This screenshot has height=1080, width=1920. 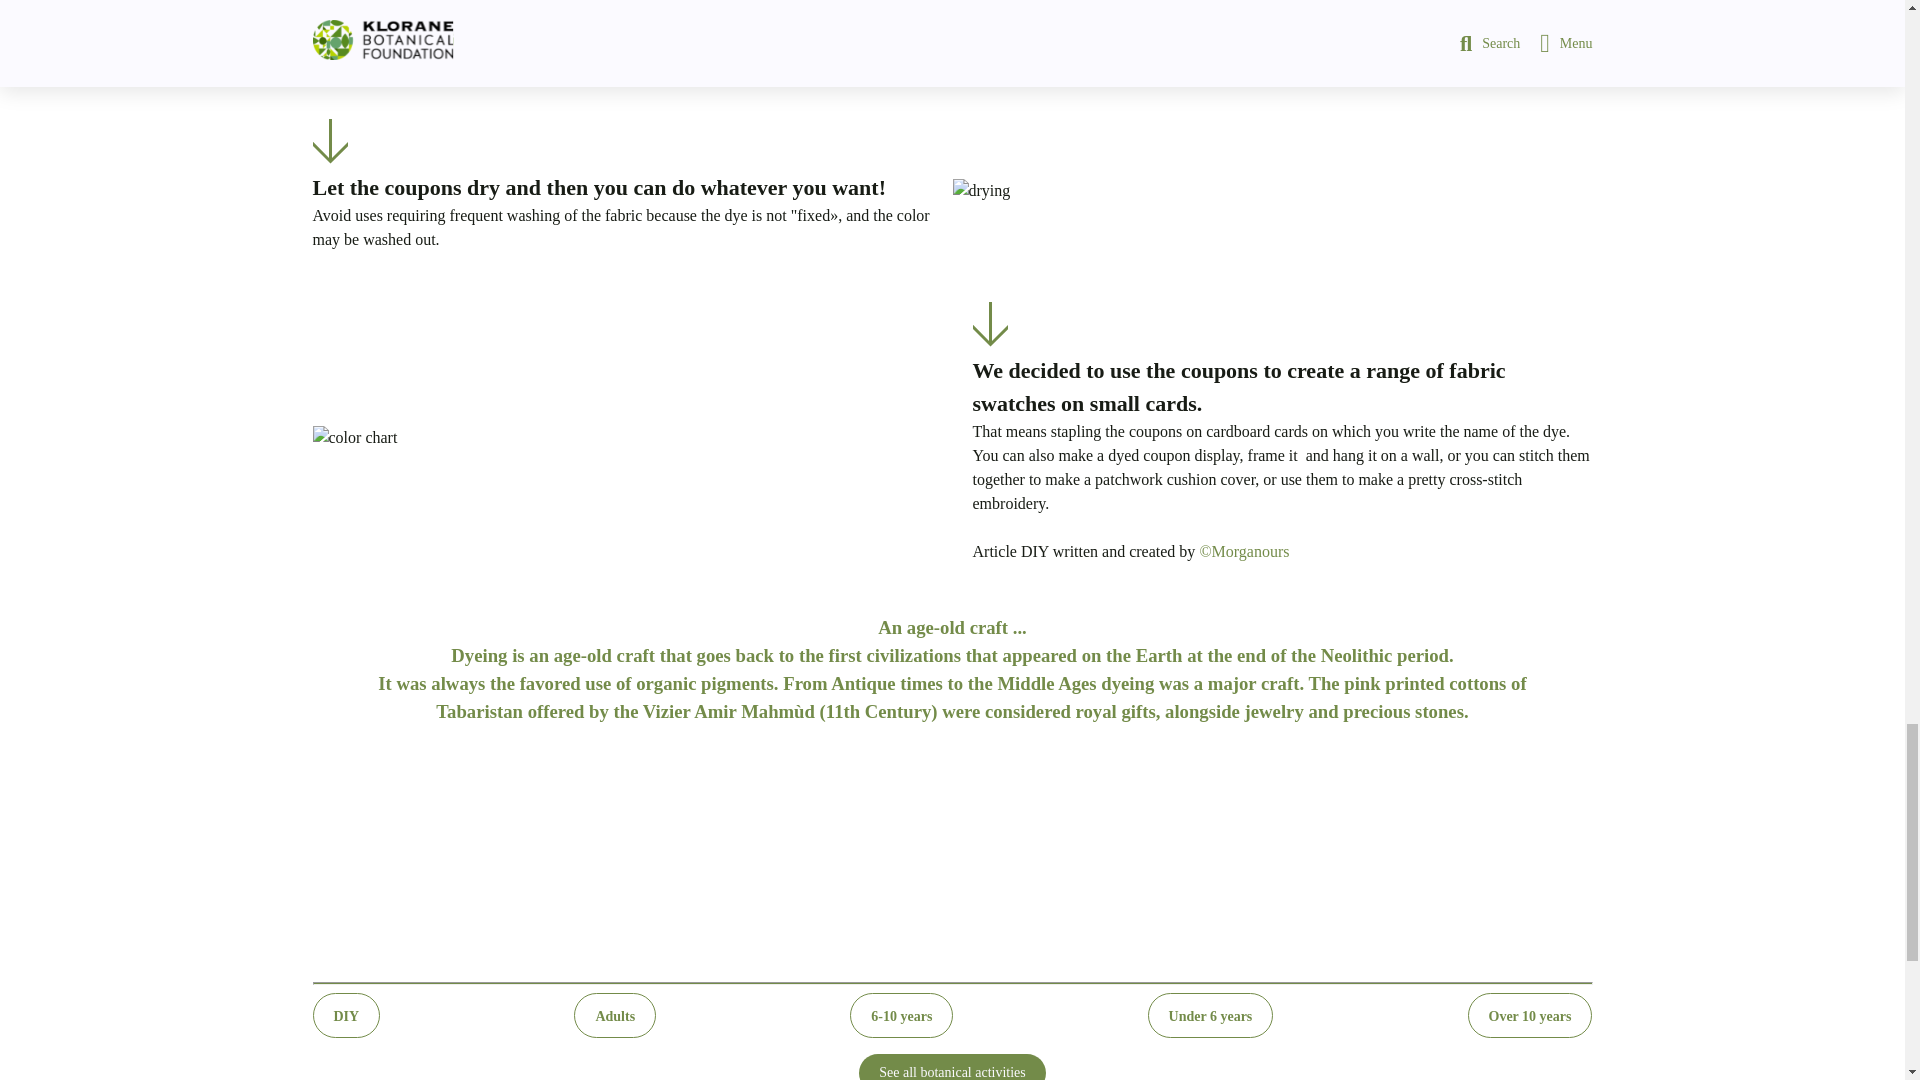 I want to click on See all botanical activities, so click(x=952, y=1067).